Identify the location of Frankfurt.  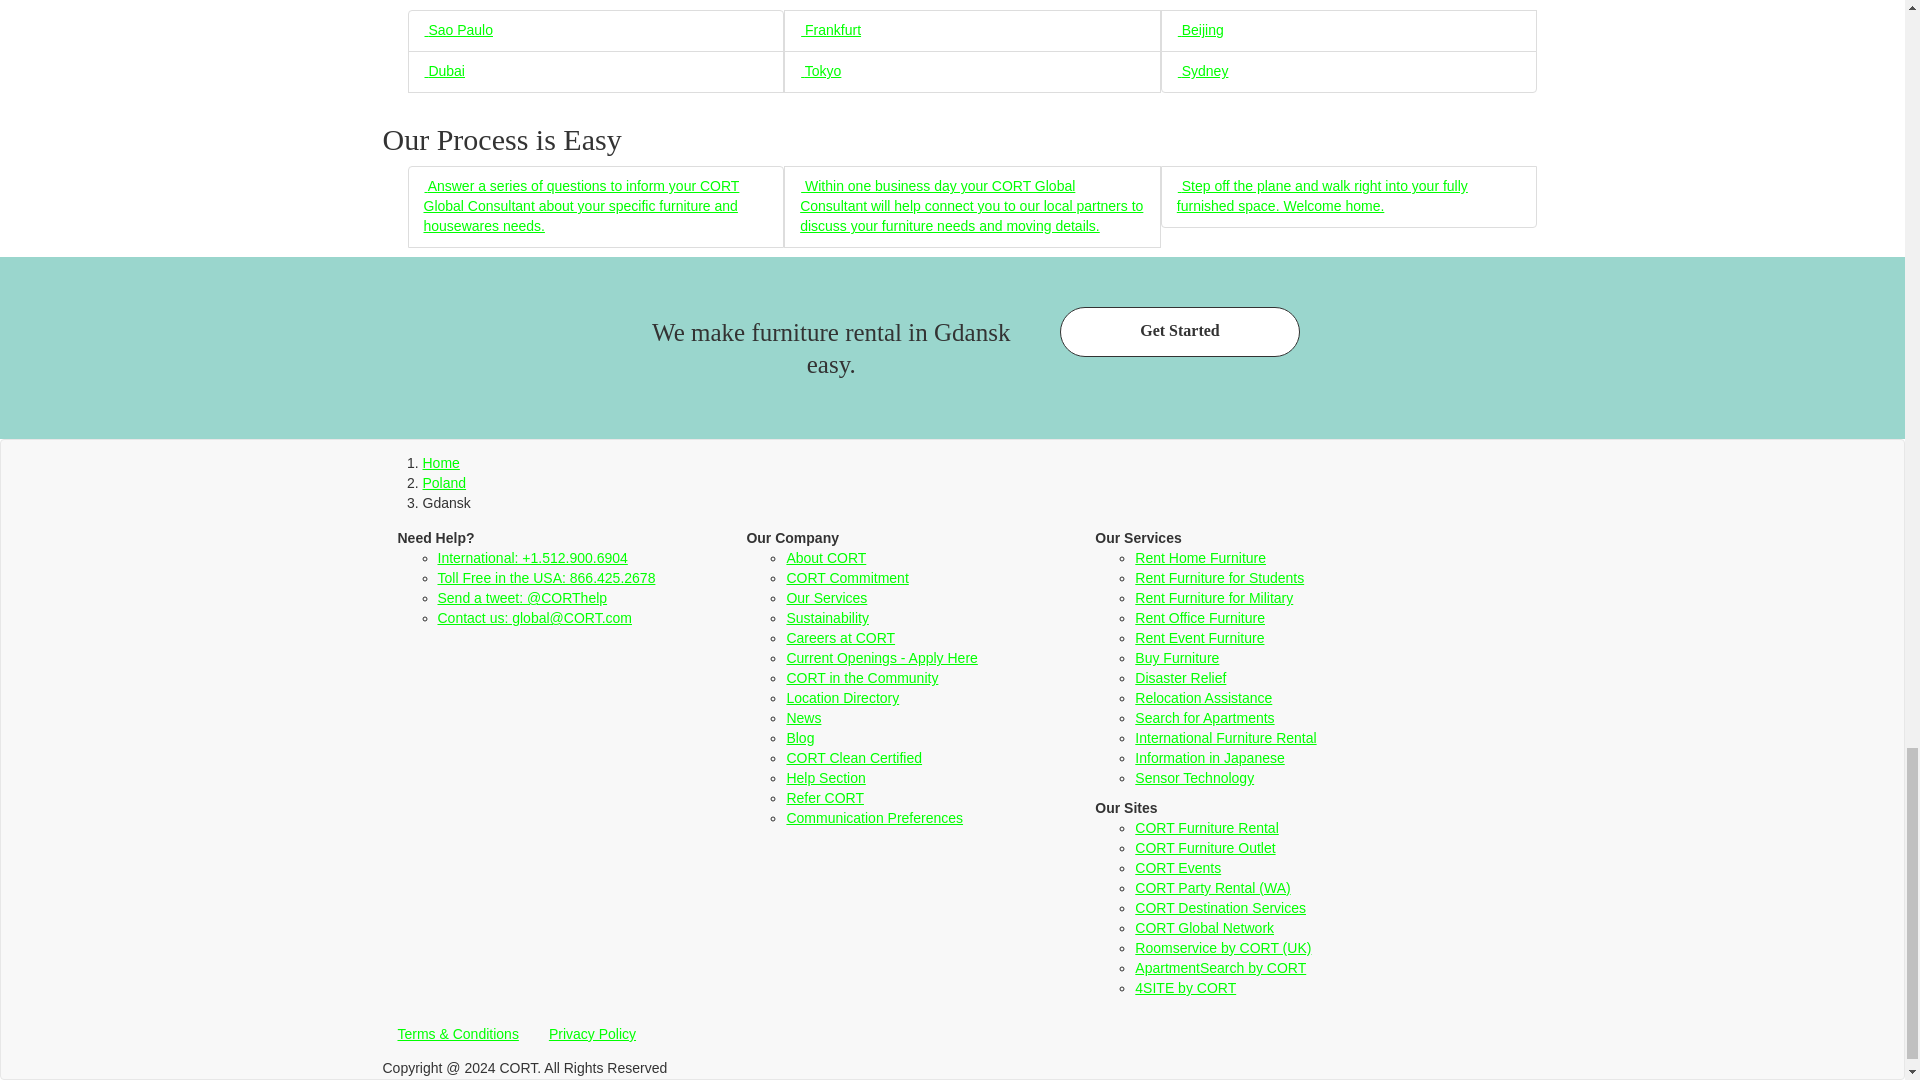
(830, 29).